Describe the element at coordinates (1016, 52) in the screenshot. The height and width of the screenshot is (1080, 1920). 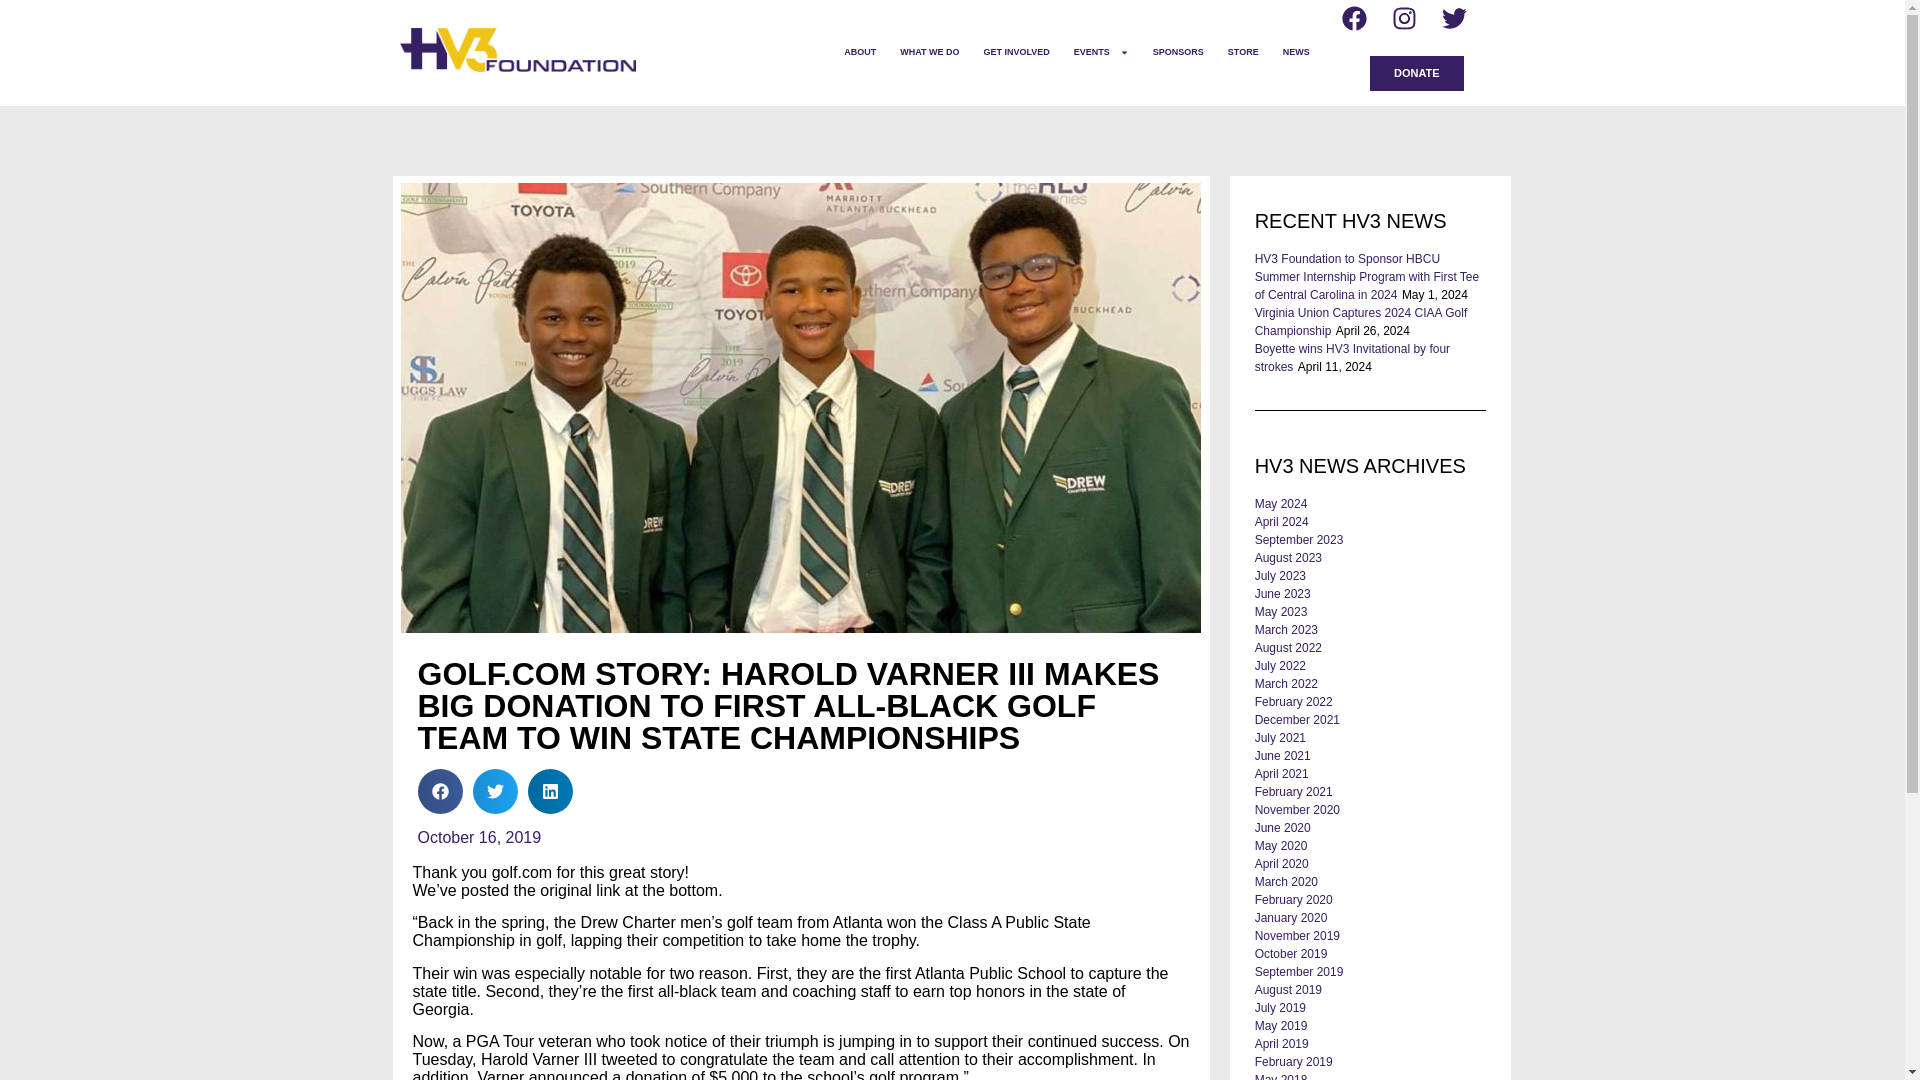
I see `GET INVOLVED` at that location.